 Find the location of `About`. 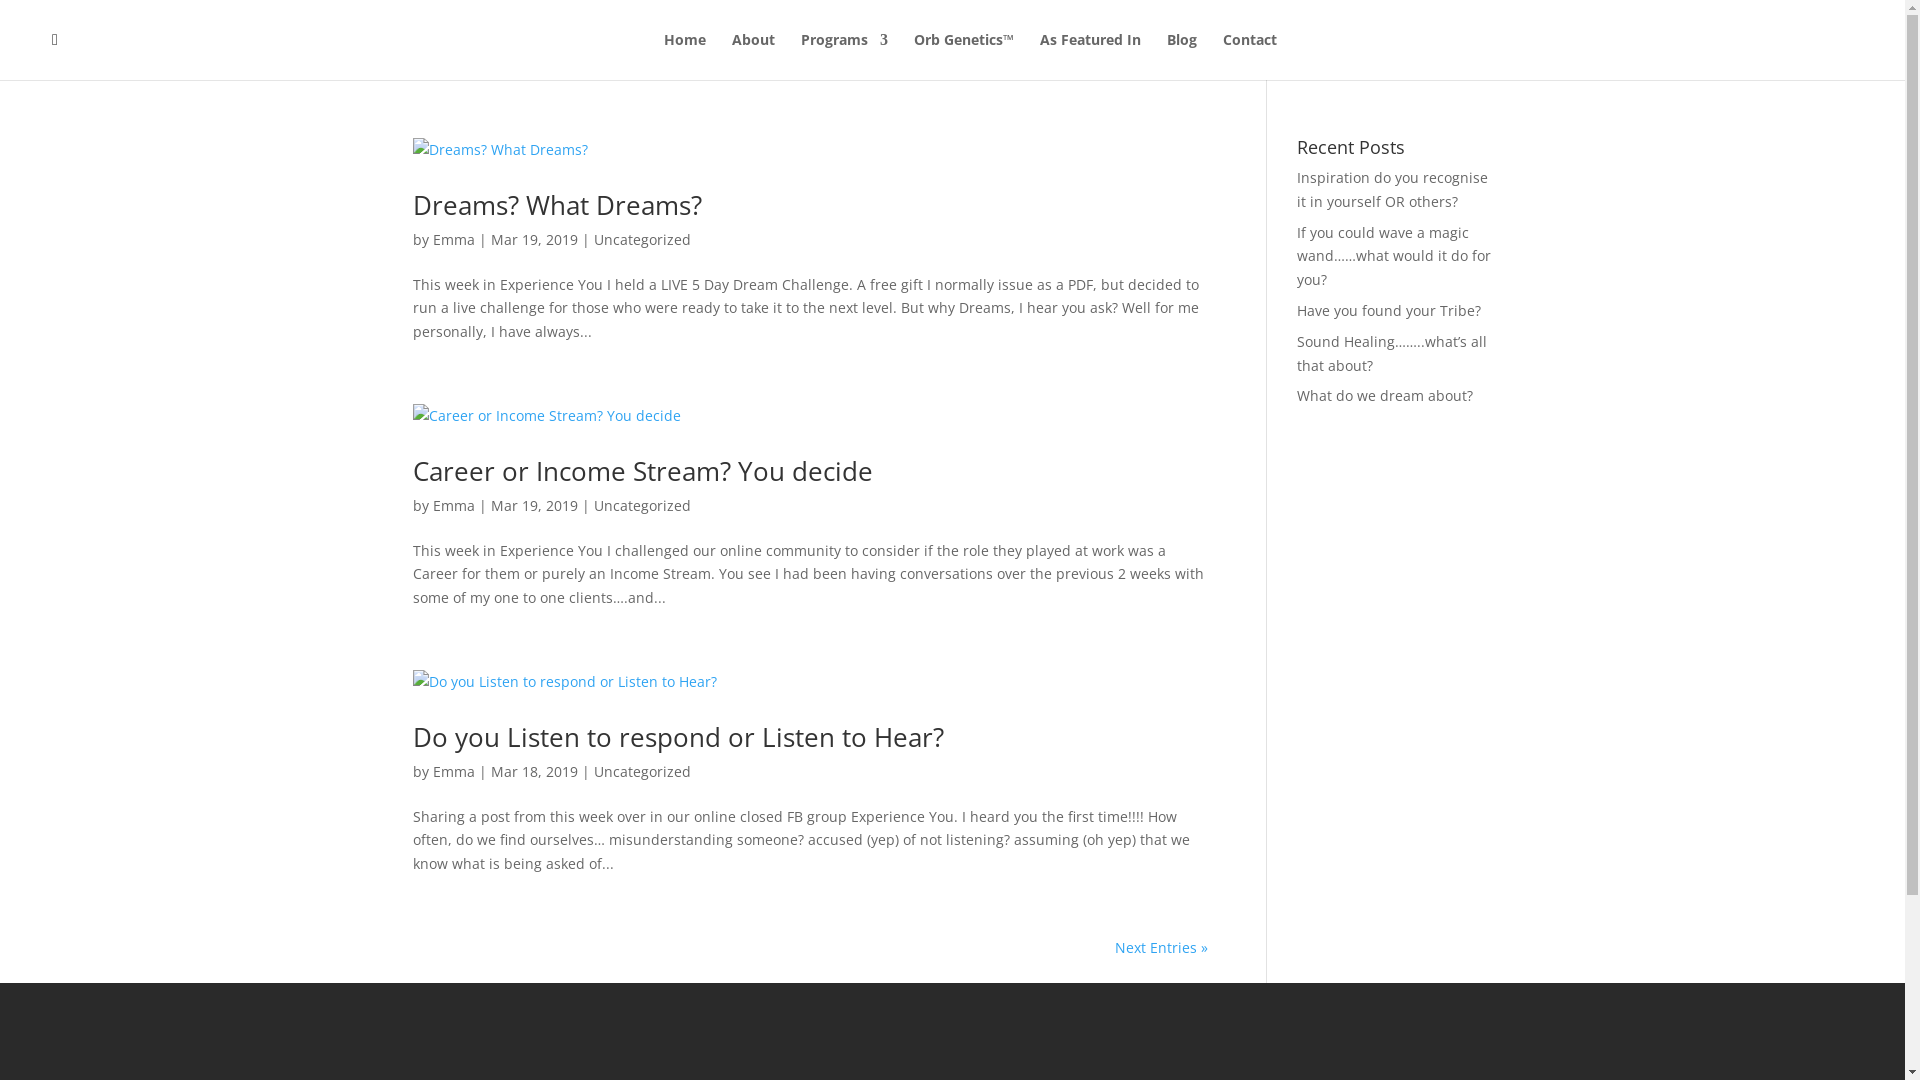

About is located at coordinates (754, 56).